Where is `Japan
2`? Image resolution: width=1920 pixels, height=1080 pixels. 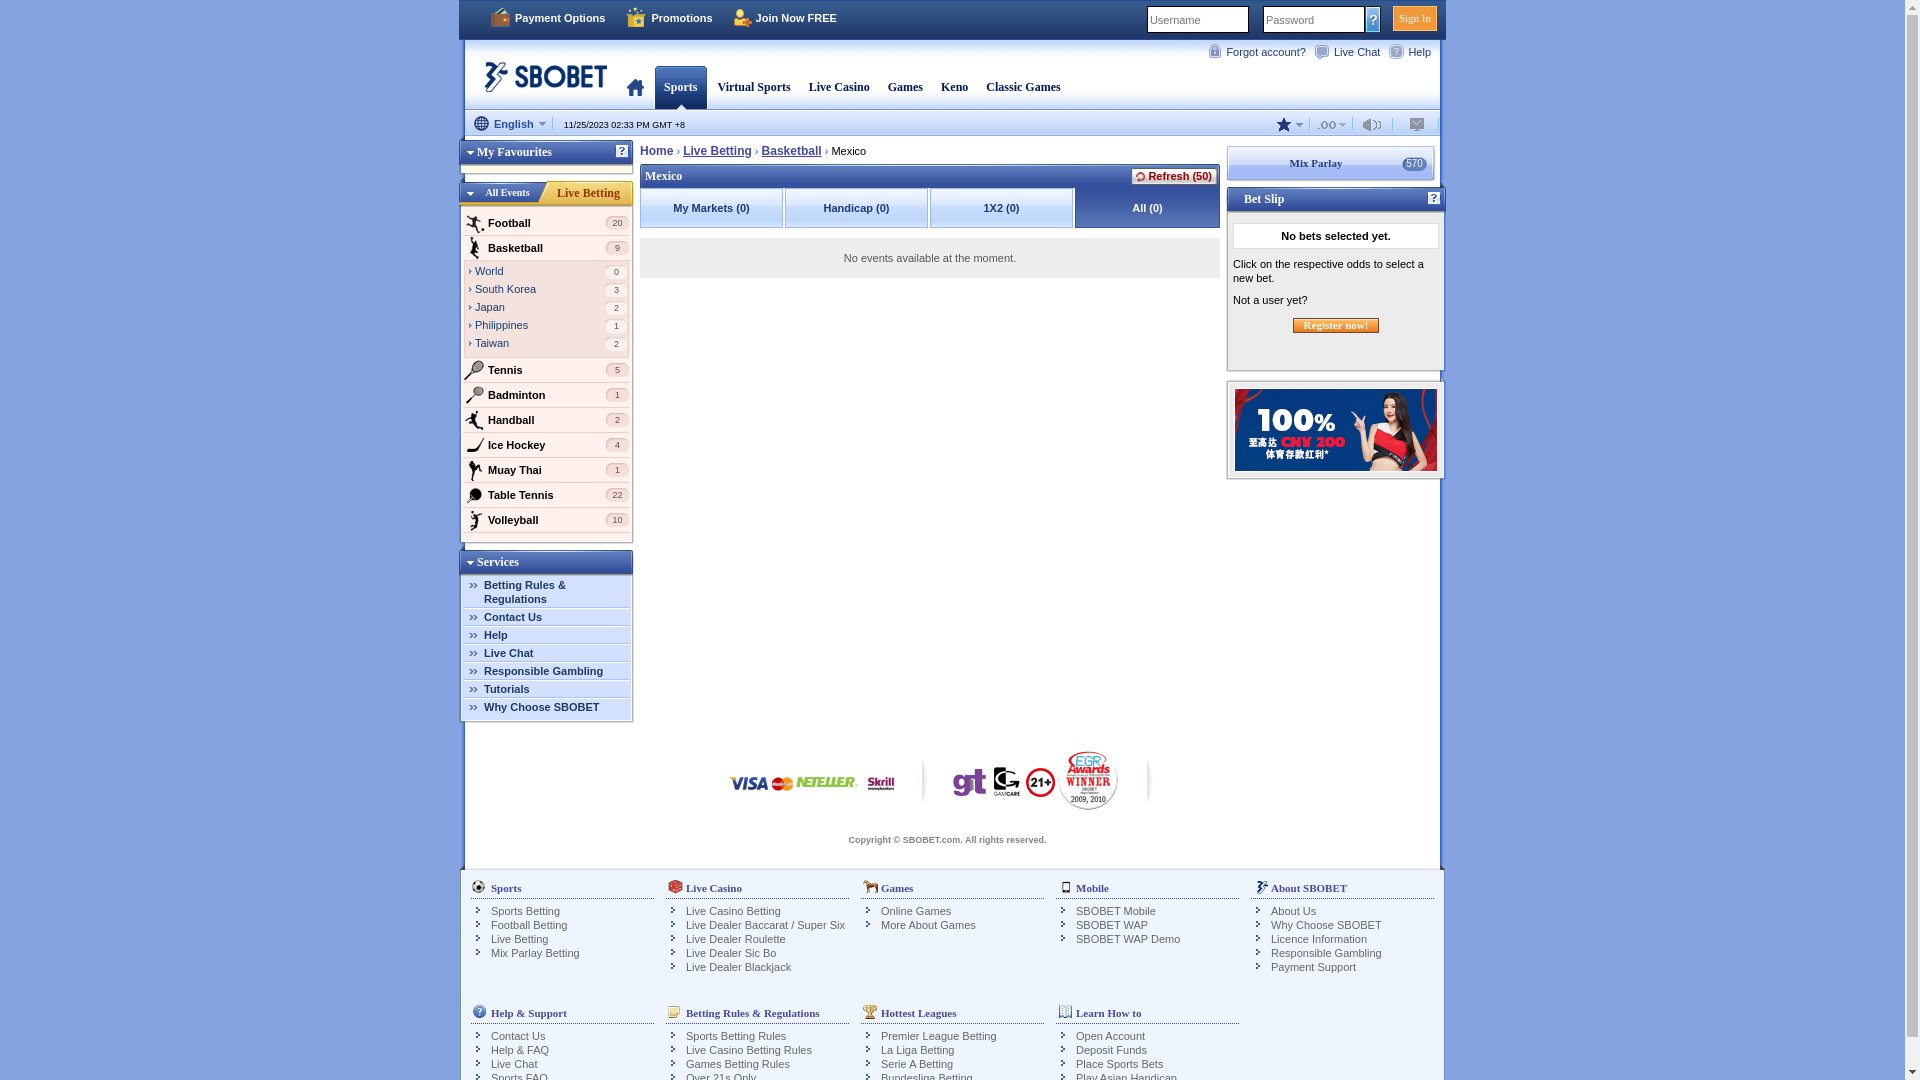 Japan
2 is located at coordinates (552, 309).